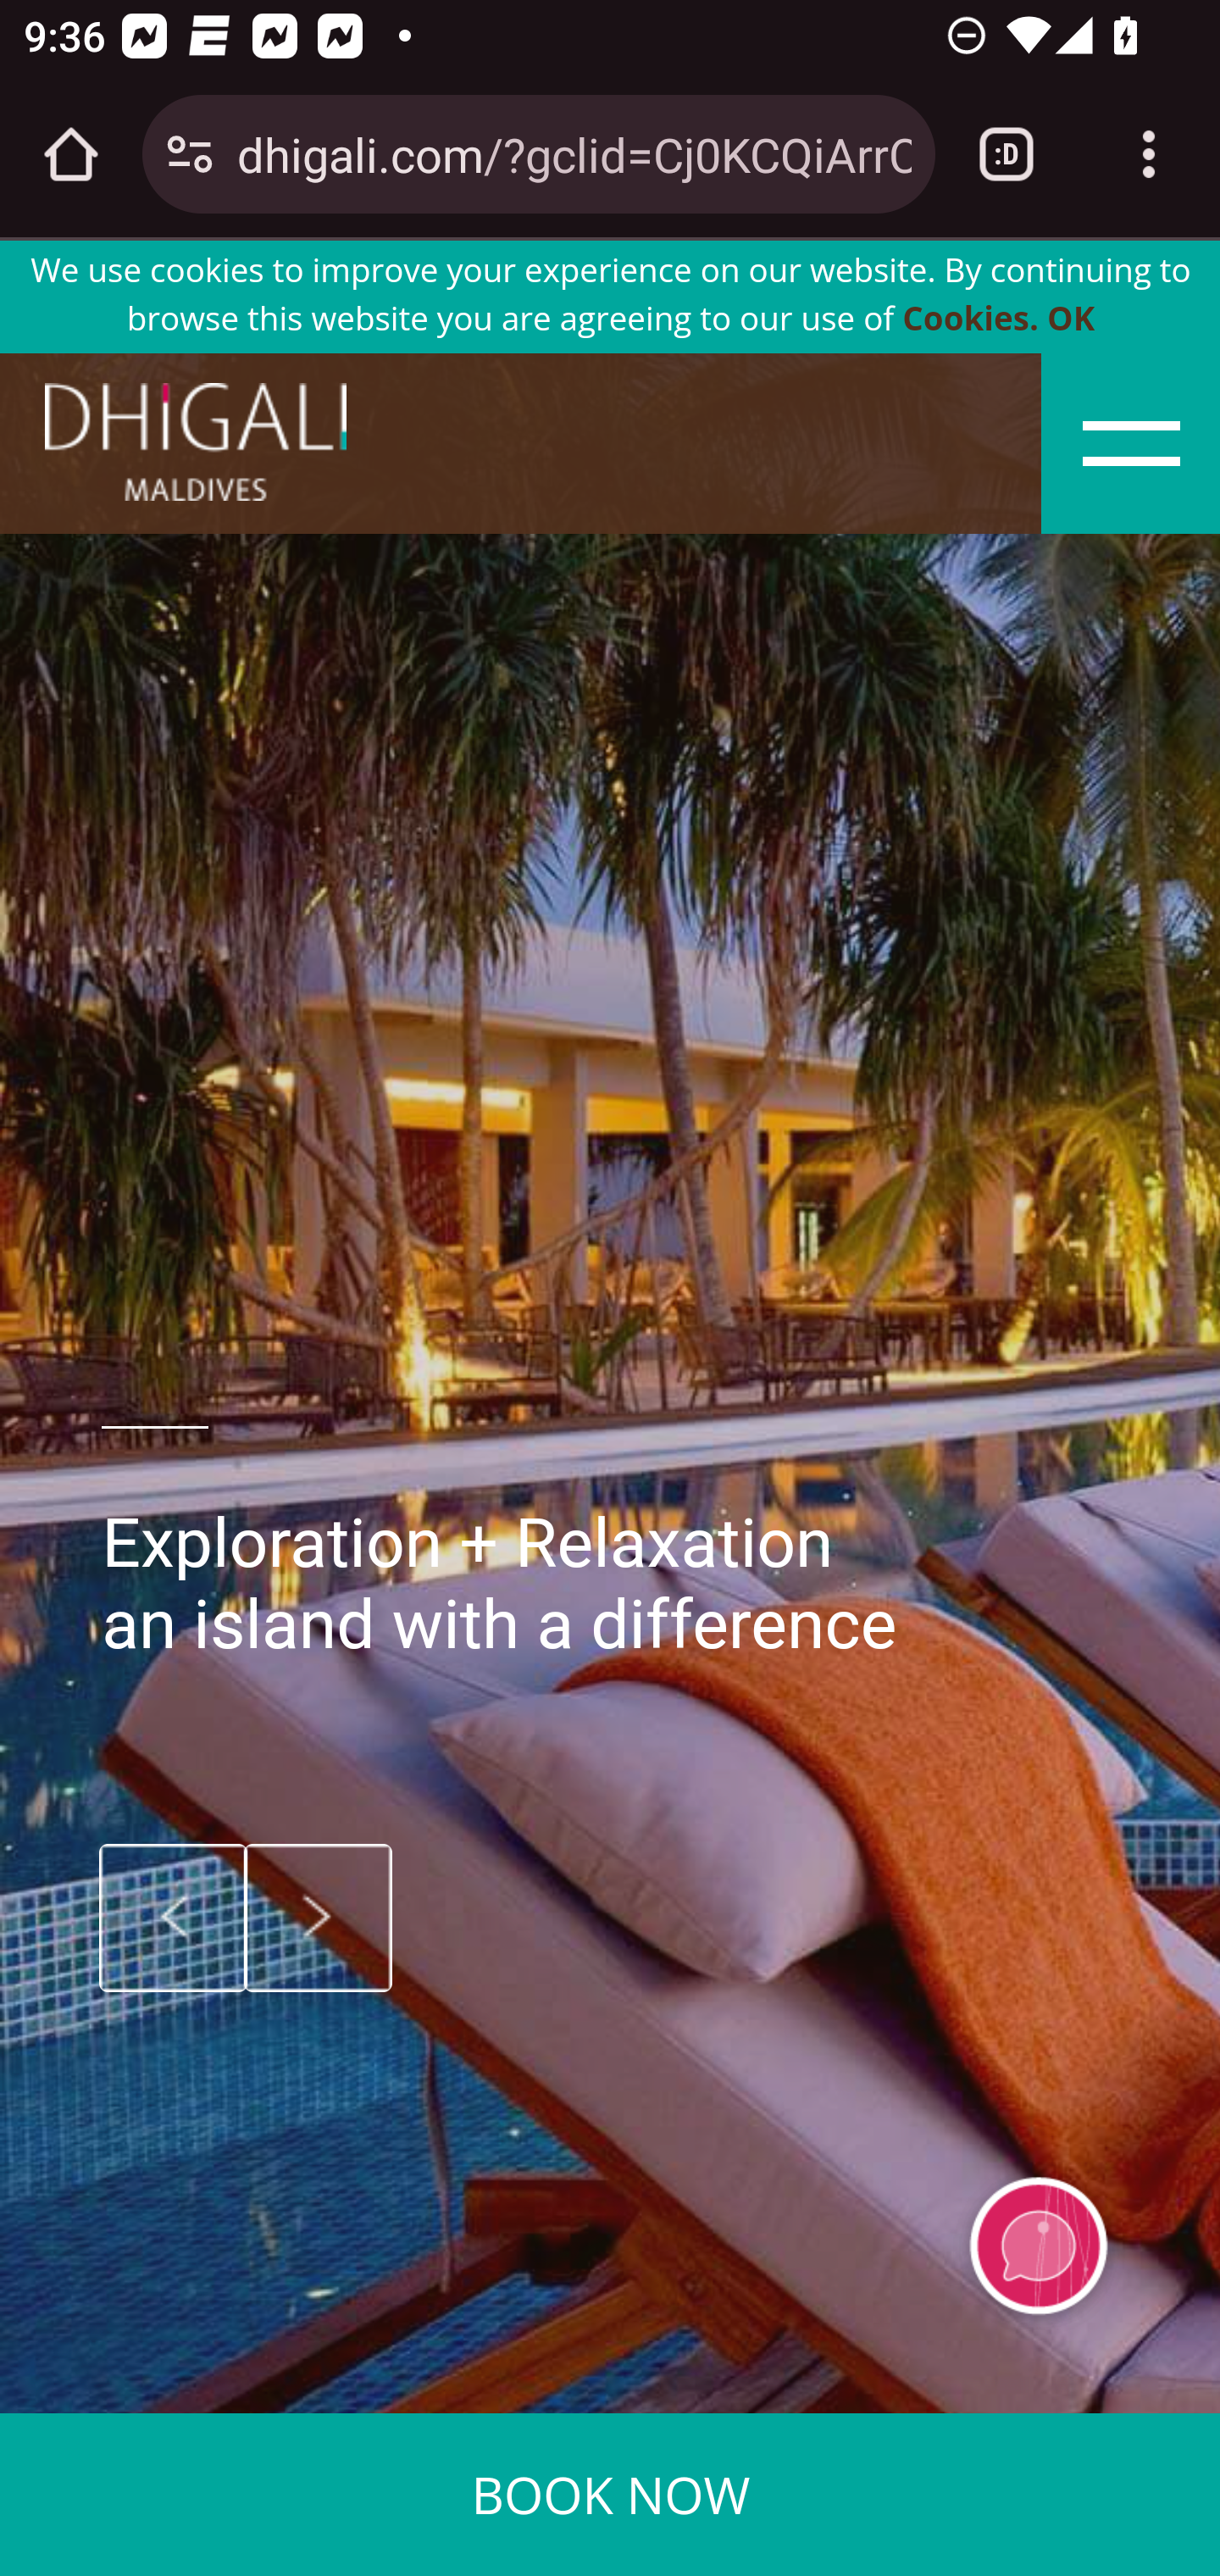  I want to click on Open the home page, so click(71, 154).